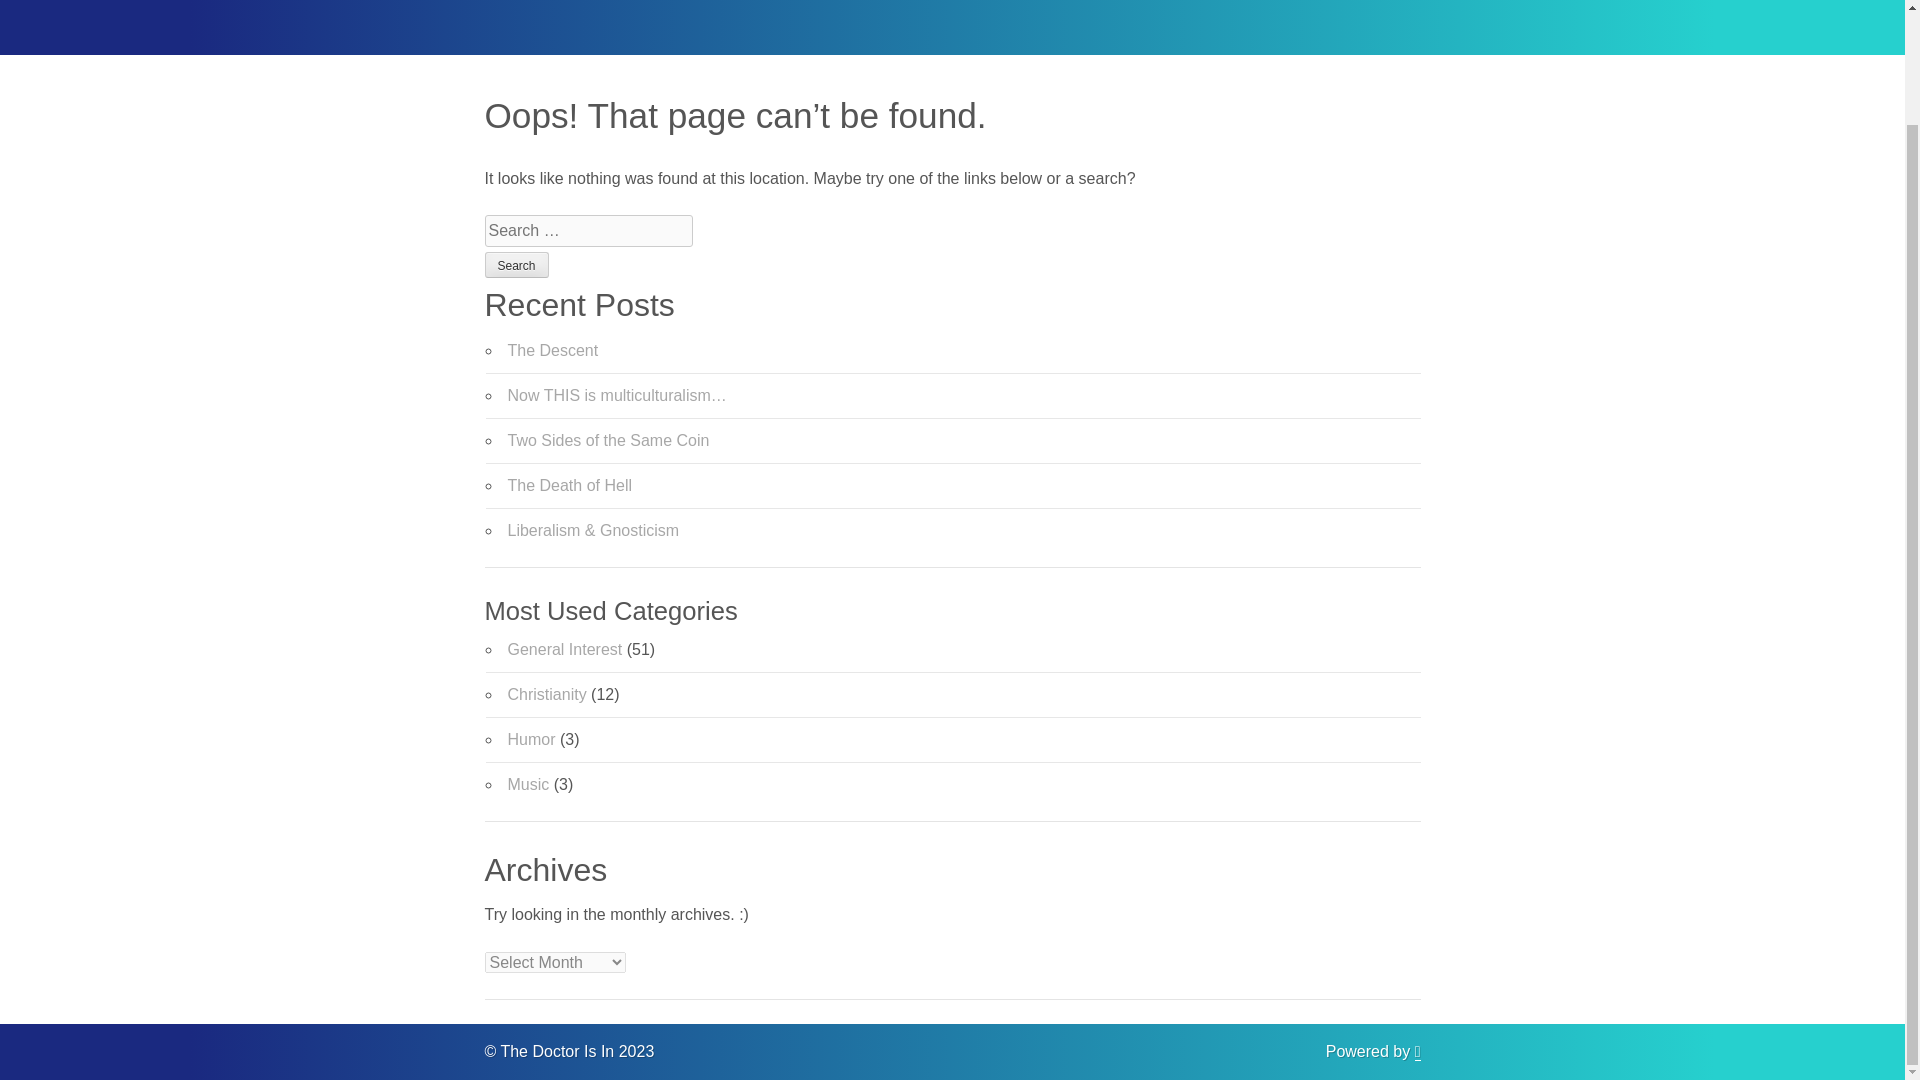 The image size is (1920, 1080). What do you see at coordinates (570, 485) in the screenshot?
I see `The Death of Hell` at bounding box center [570, 485].